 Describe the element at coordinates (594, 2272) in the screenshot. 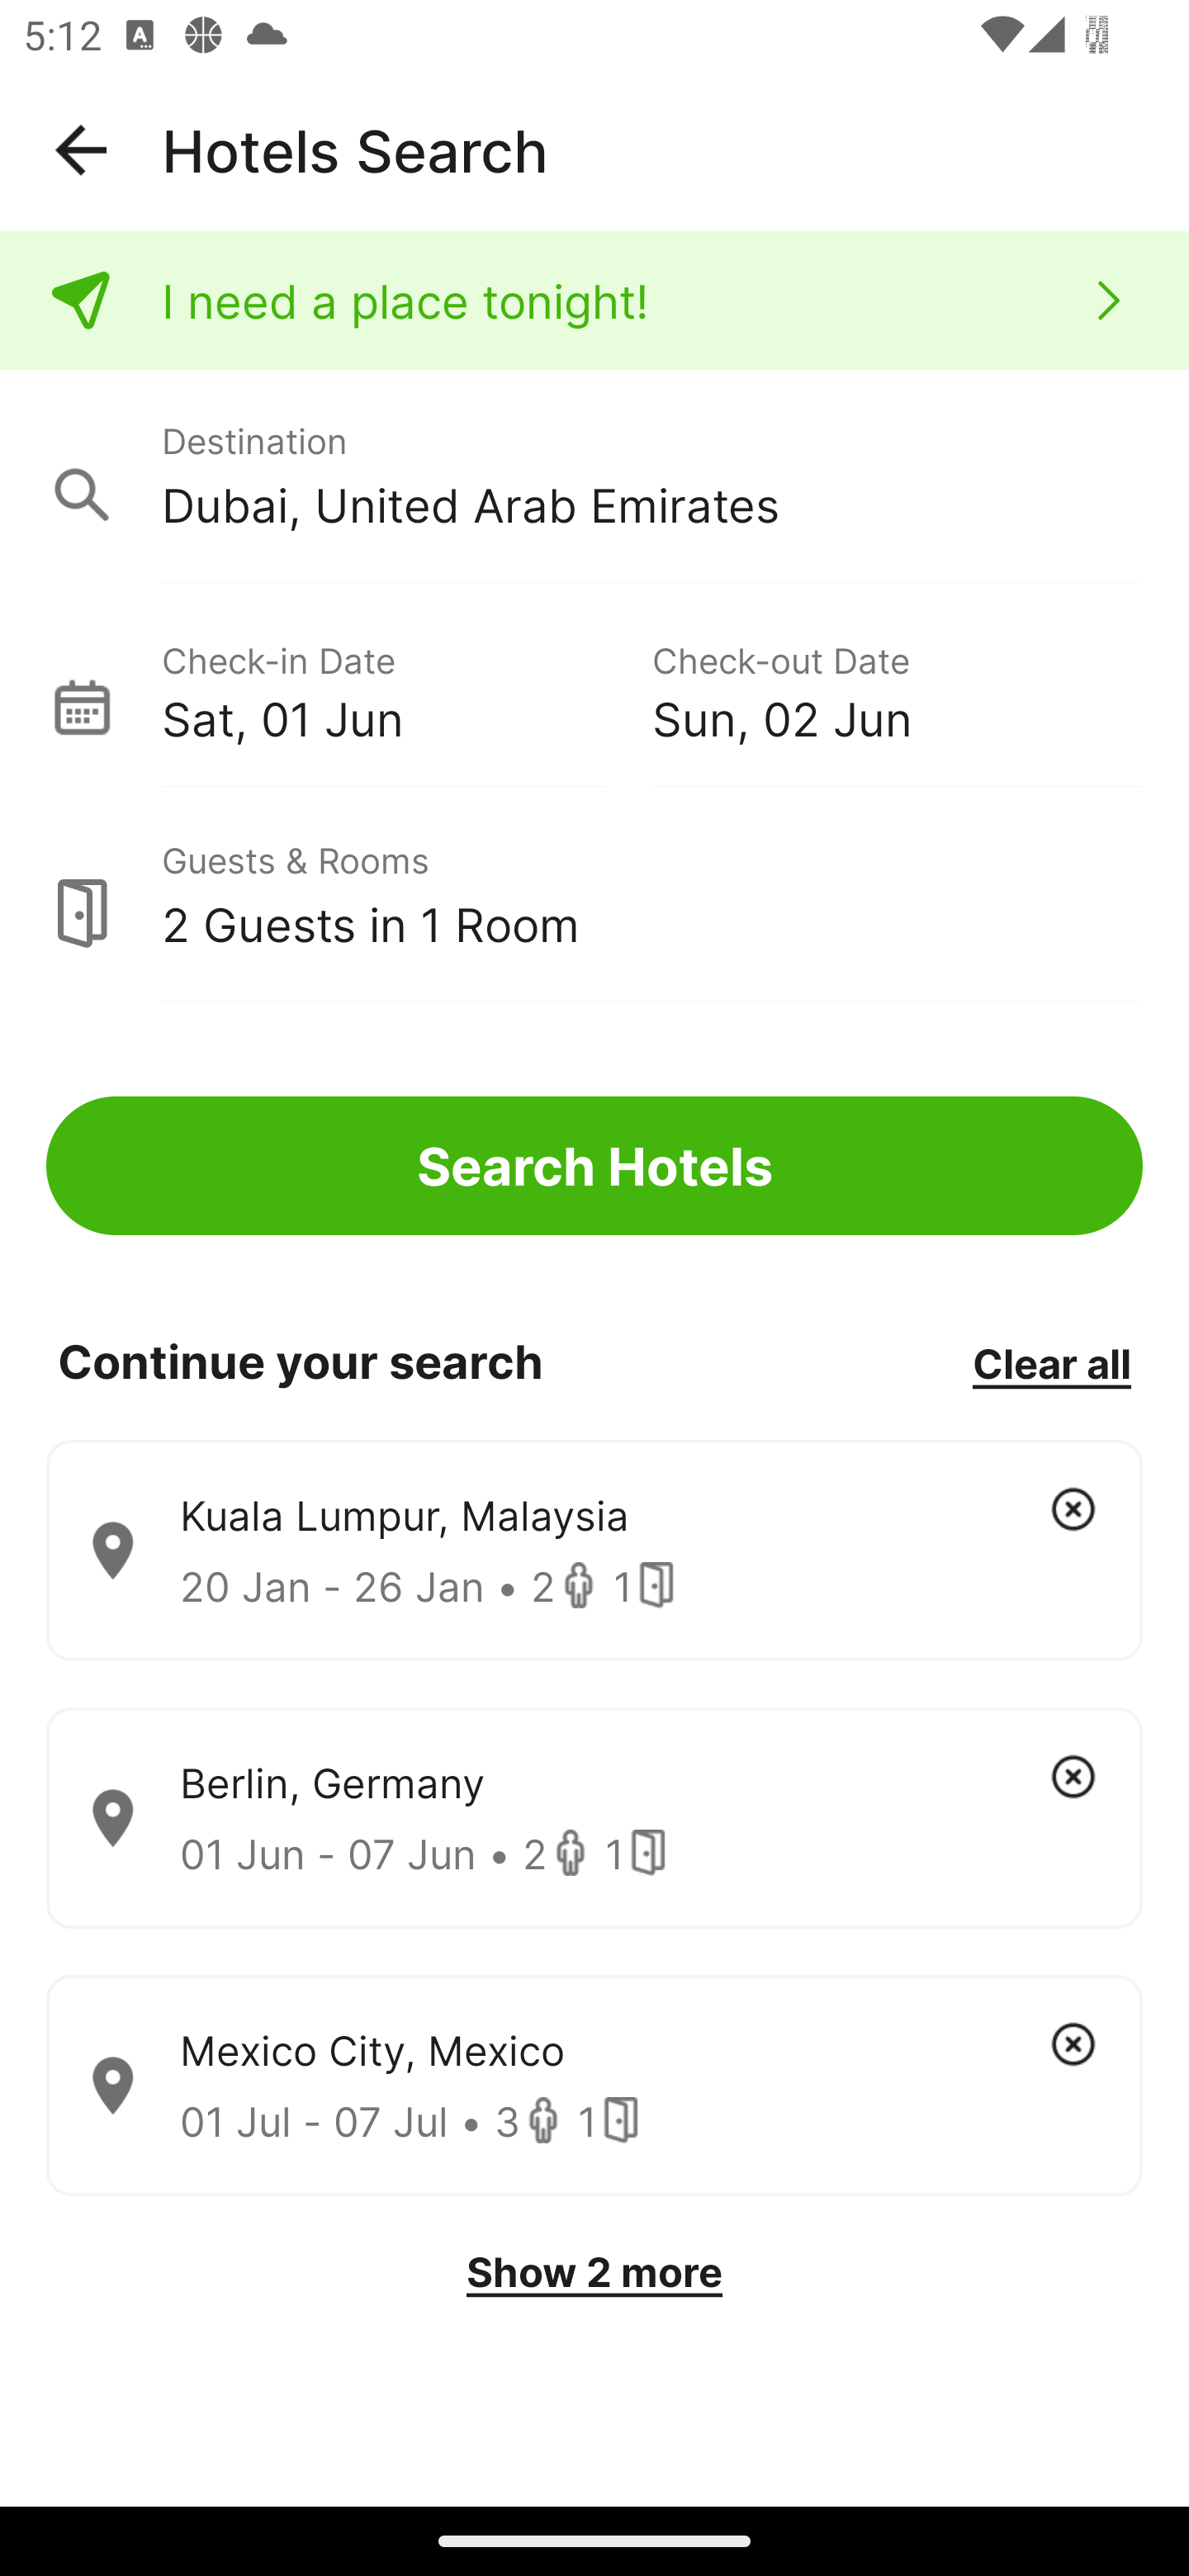

I see `Show 2 more` at that location.